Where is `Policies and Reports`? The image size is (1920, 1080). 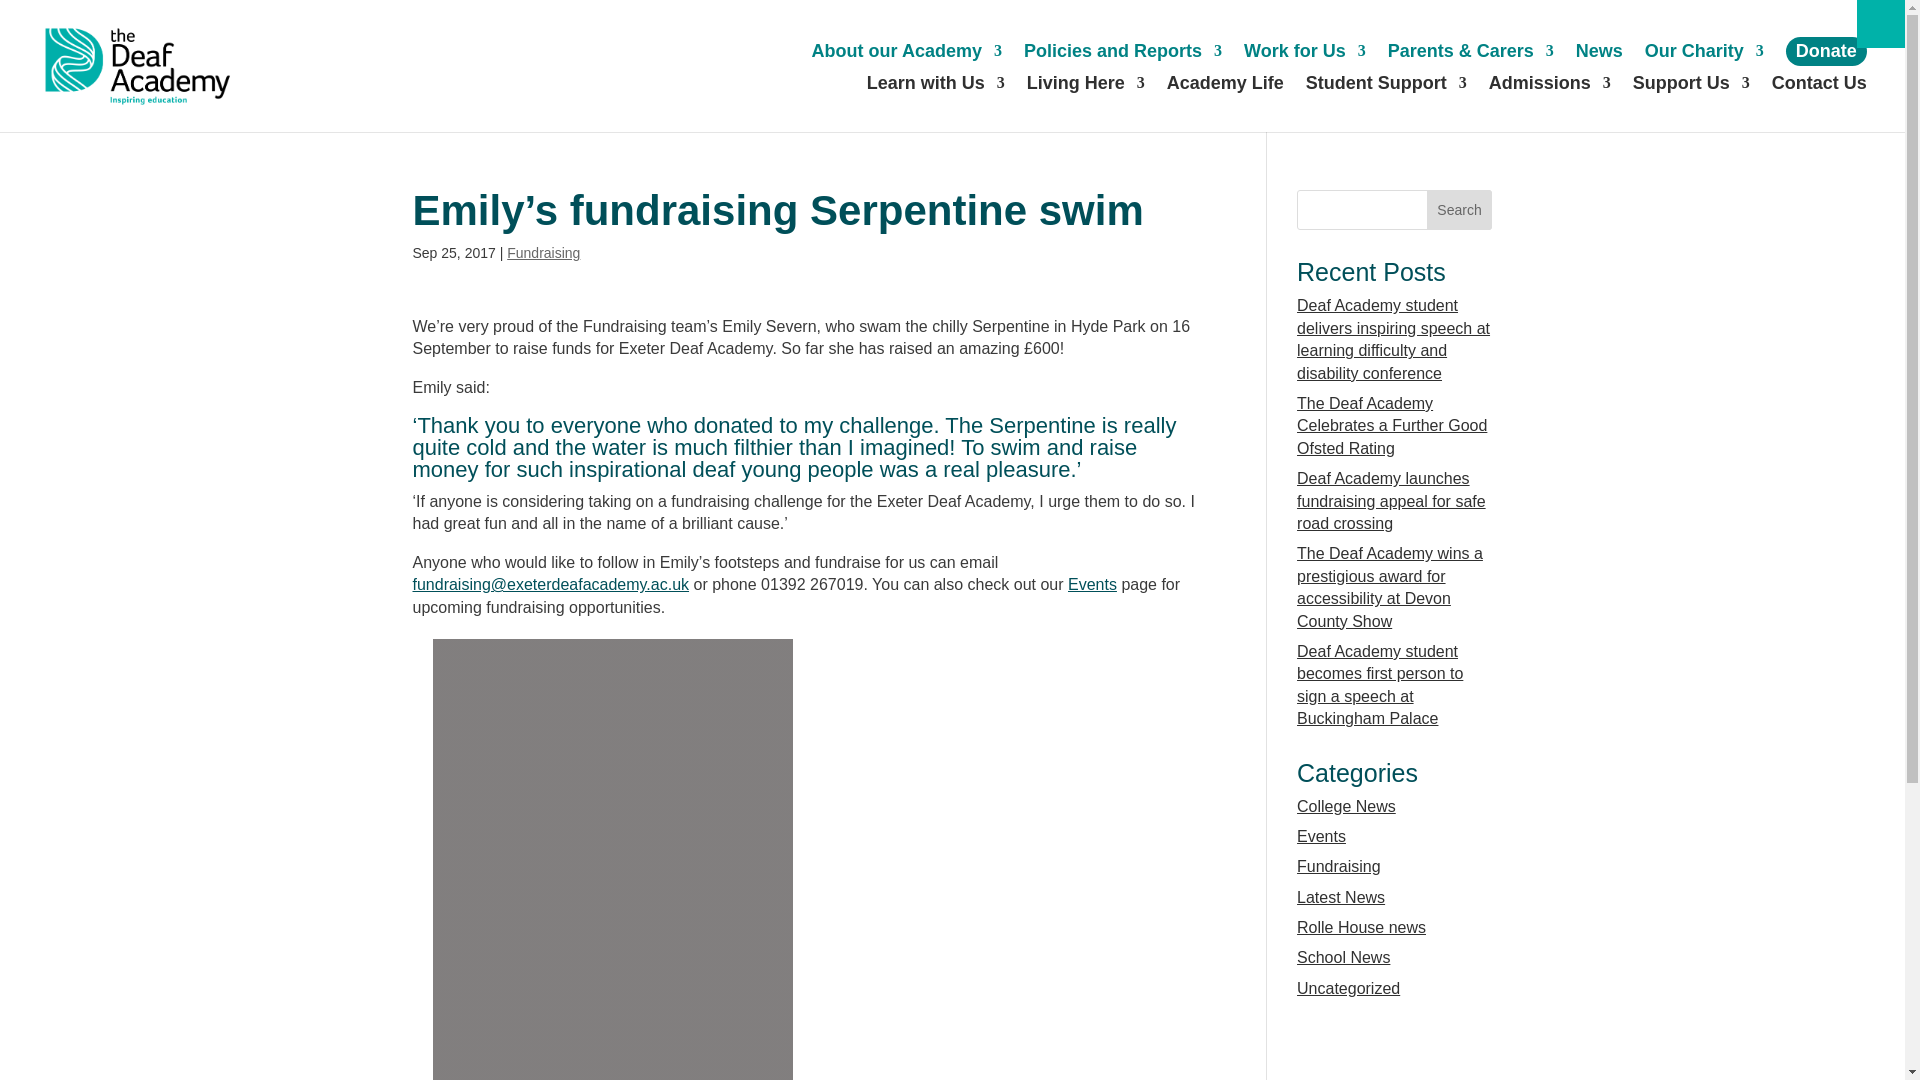 Policies and Reports is located at coordinates (1122, 54).